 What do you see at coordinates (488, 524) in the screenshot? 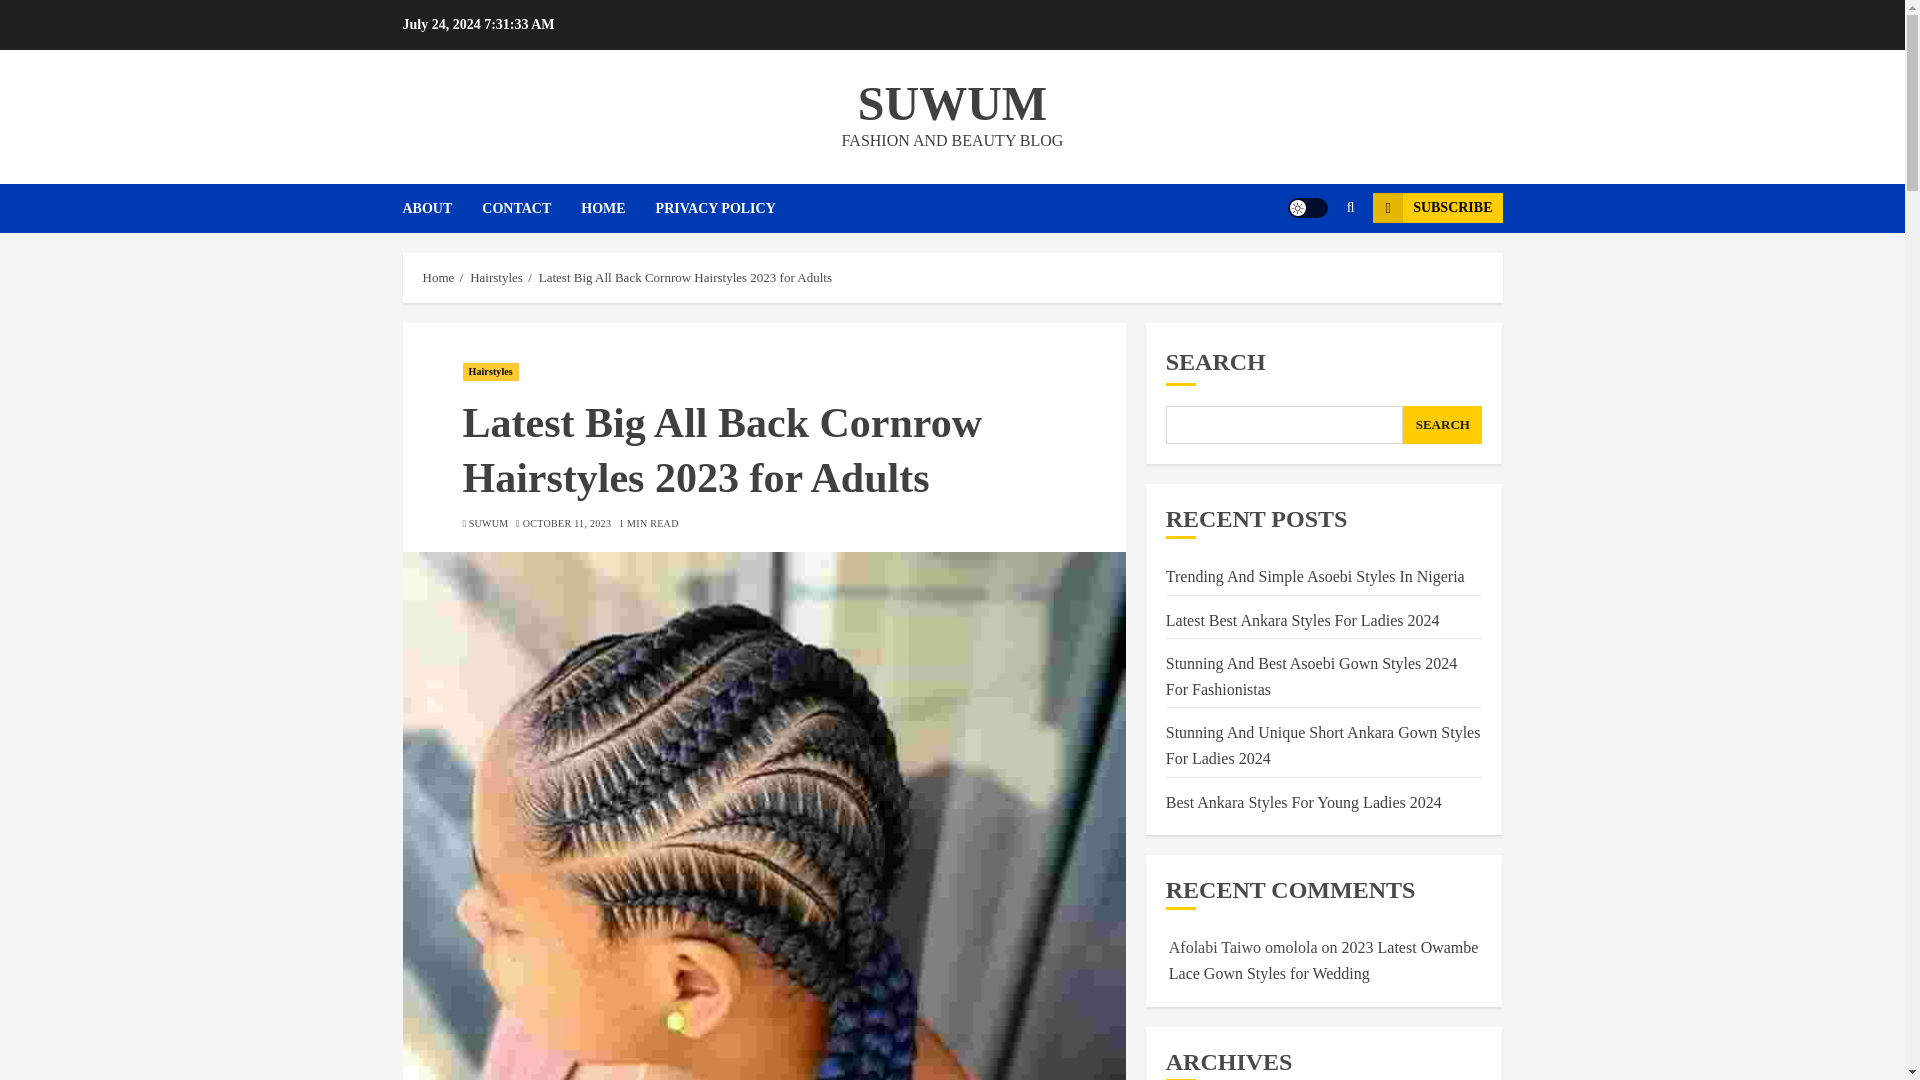
I see `SUWUM` at bounding box center [488, 524].